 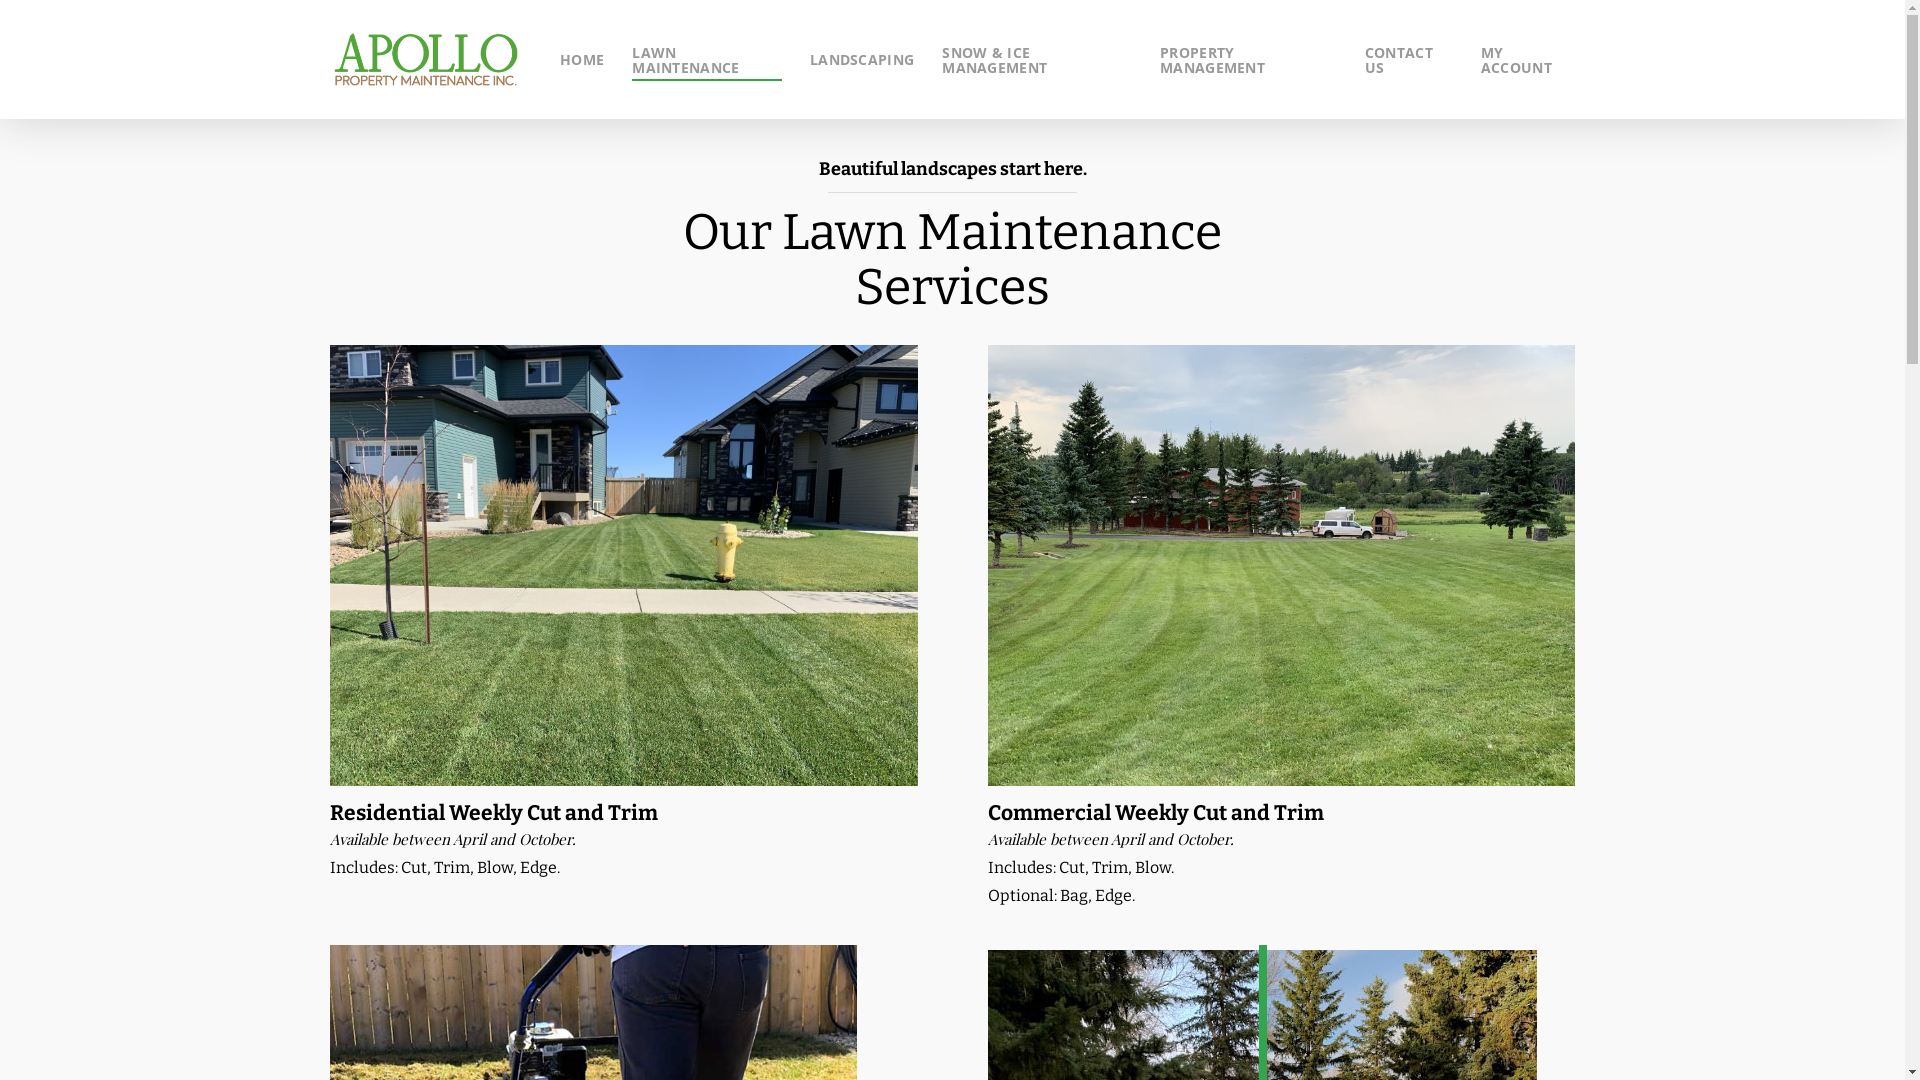 I want to click on SNOW & ICE MANAGEMENT, so click(x=1037, y=59).